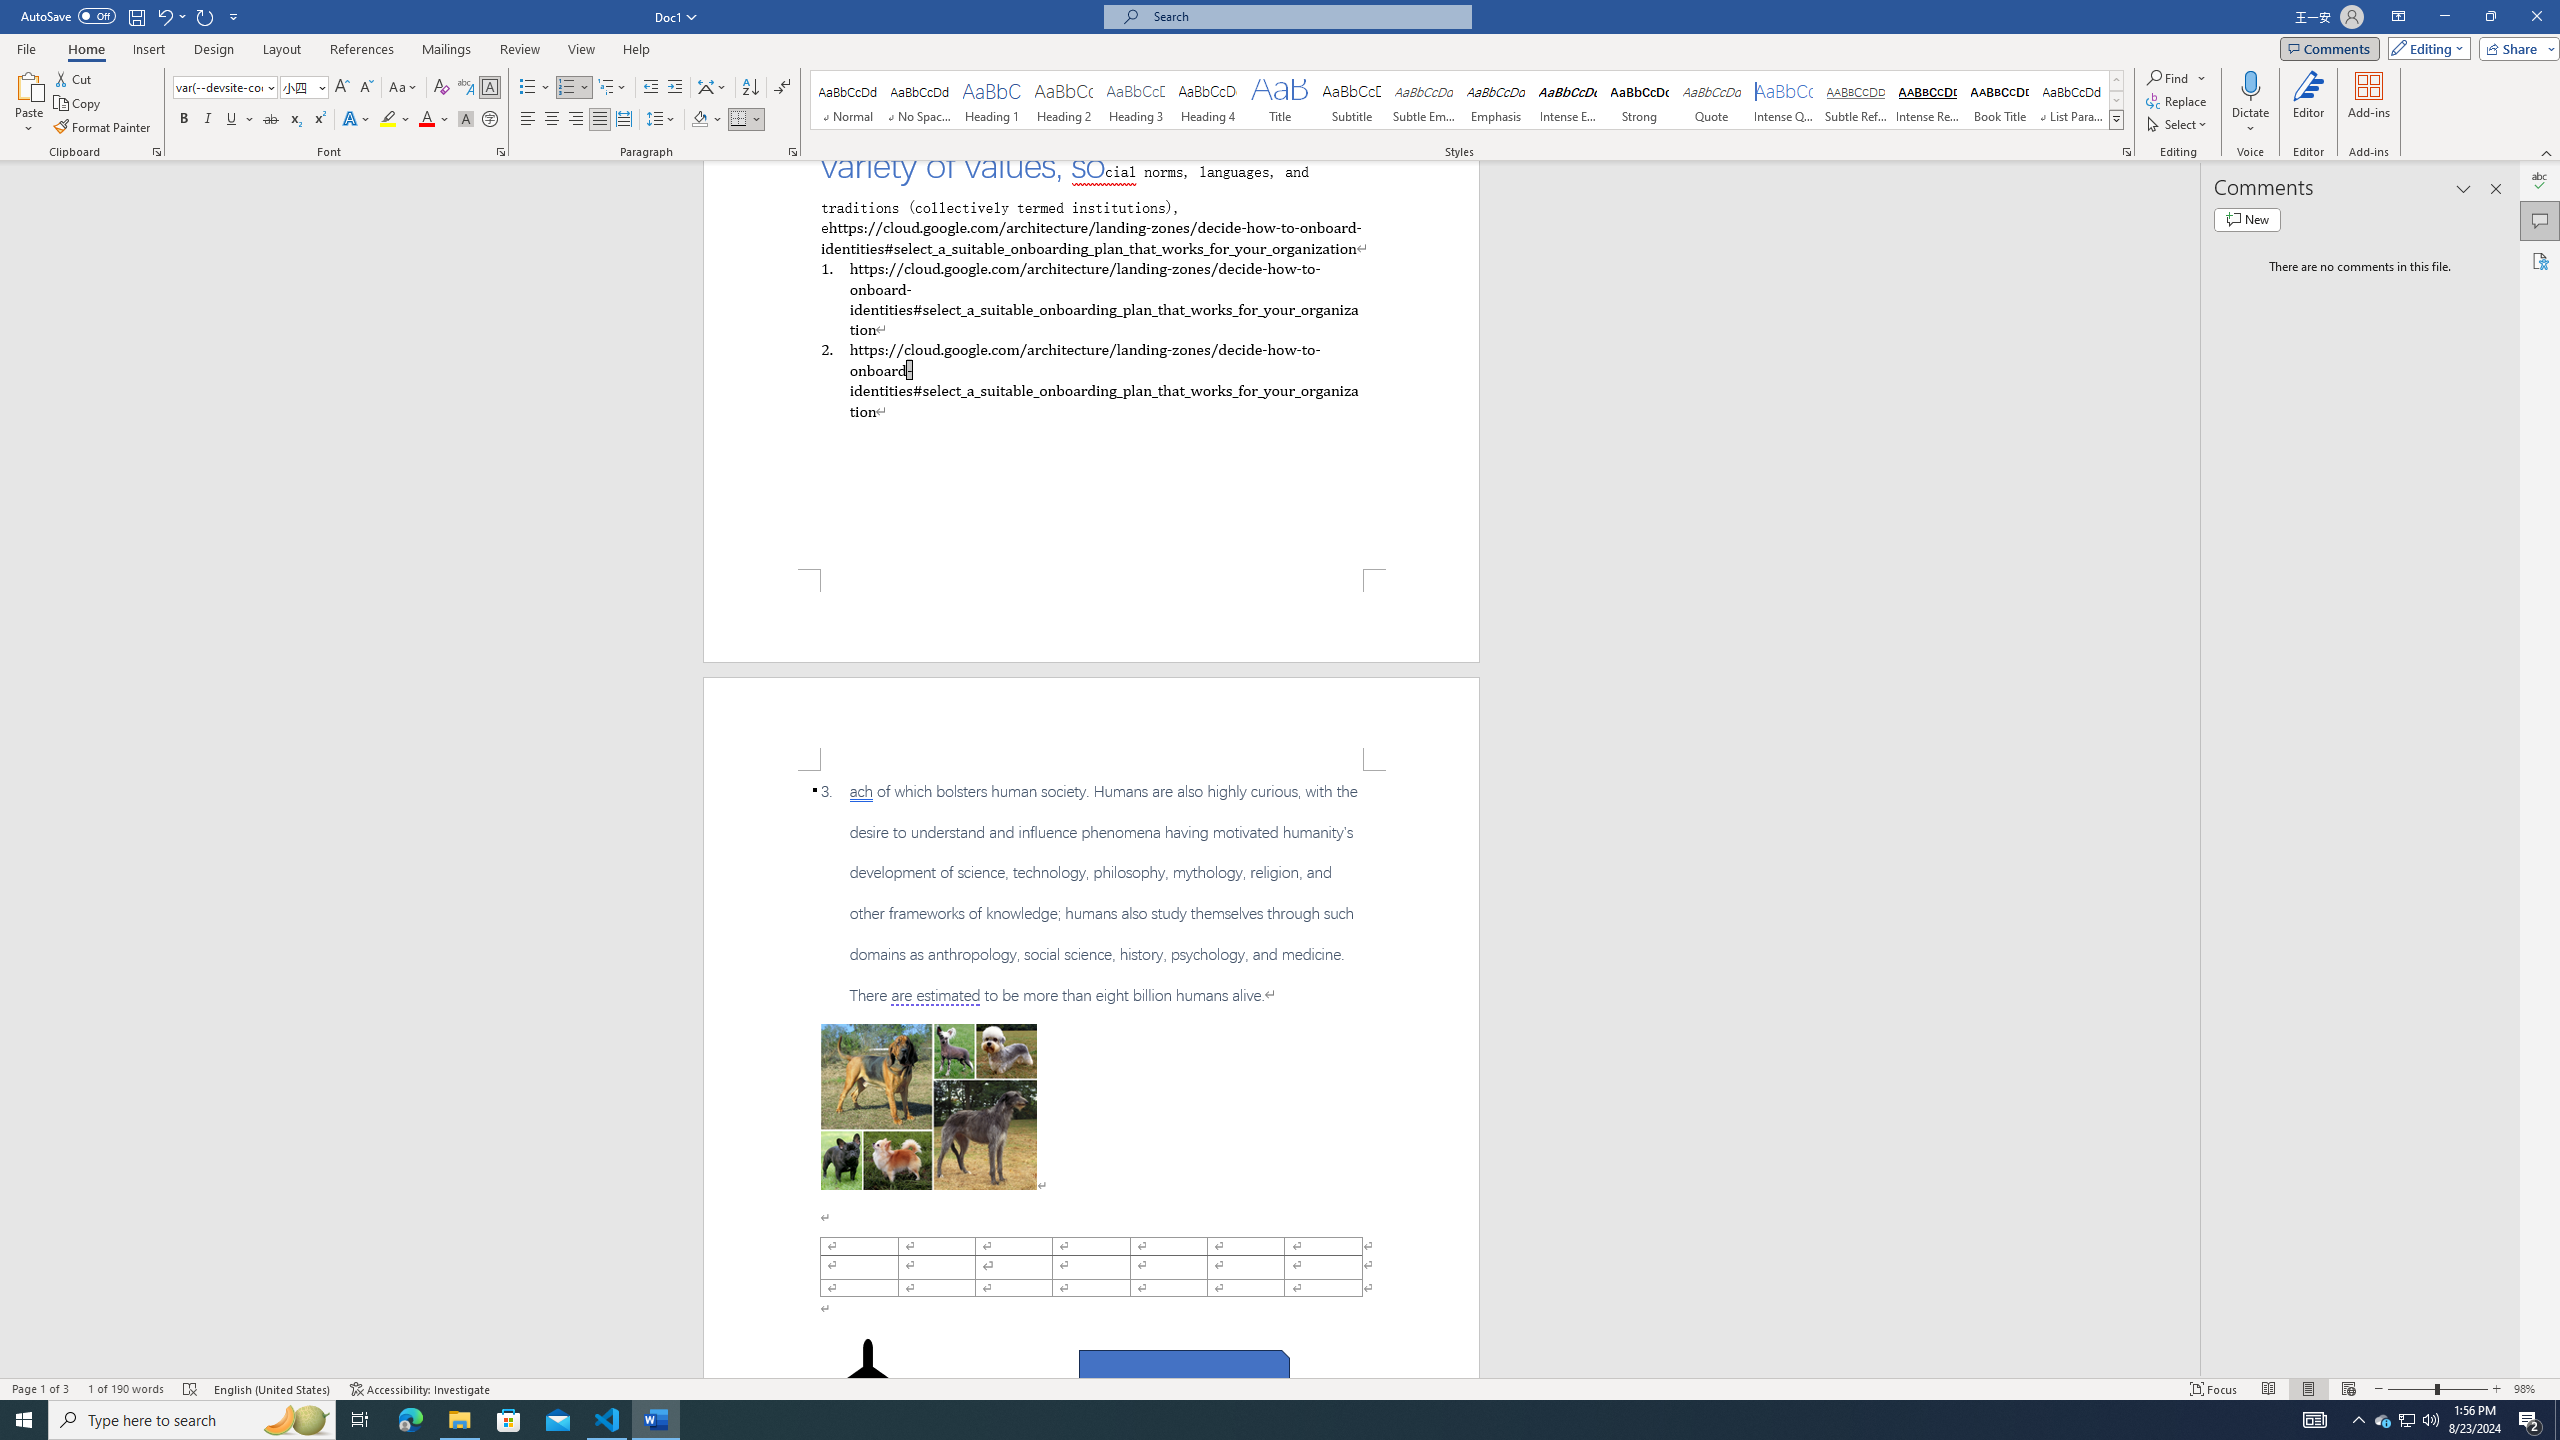 The width and height of the screenshot is (2560, 1440). What do you see at coordinates (2191, 770) in the screenshot?
I see `Class: NetUIScrollBar` at bounding box center [2191, 770].